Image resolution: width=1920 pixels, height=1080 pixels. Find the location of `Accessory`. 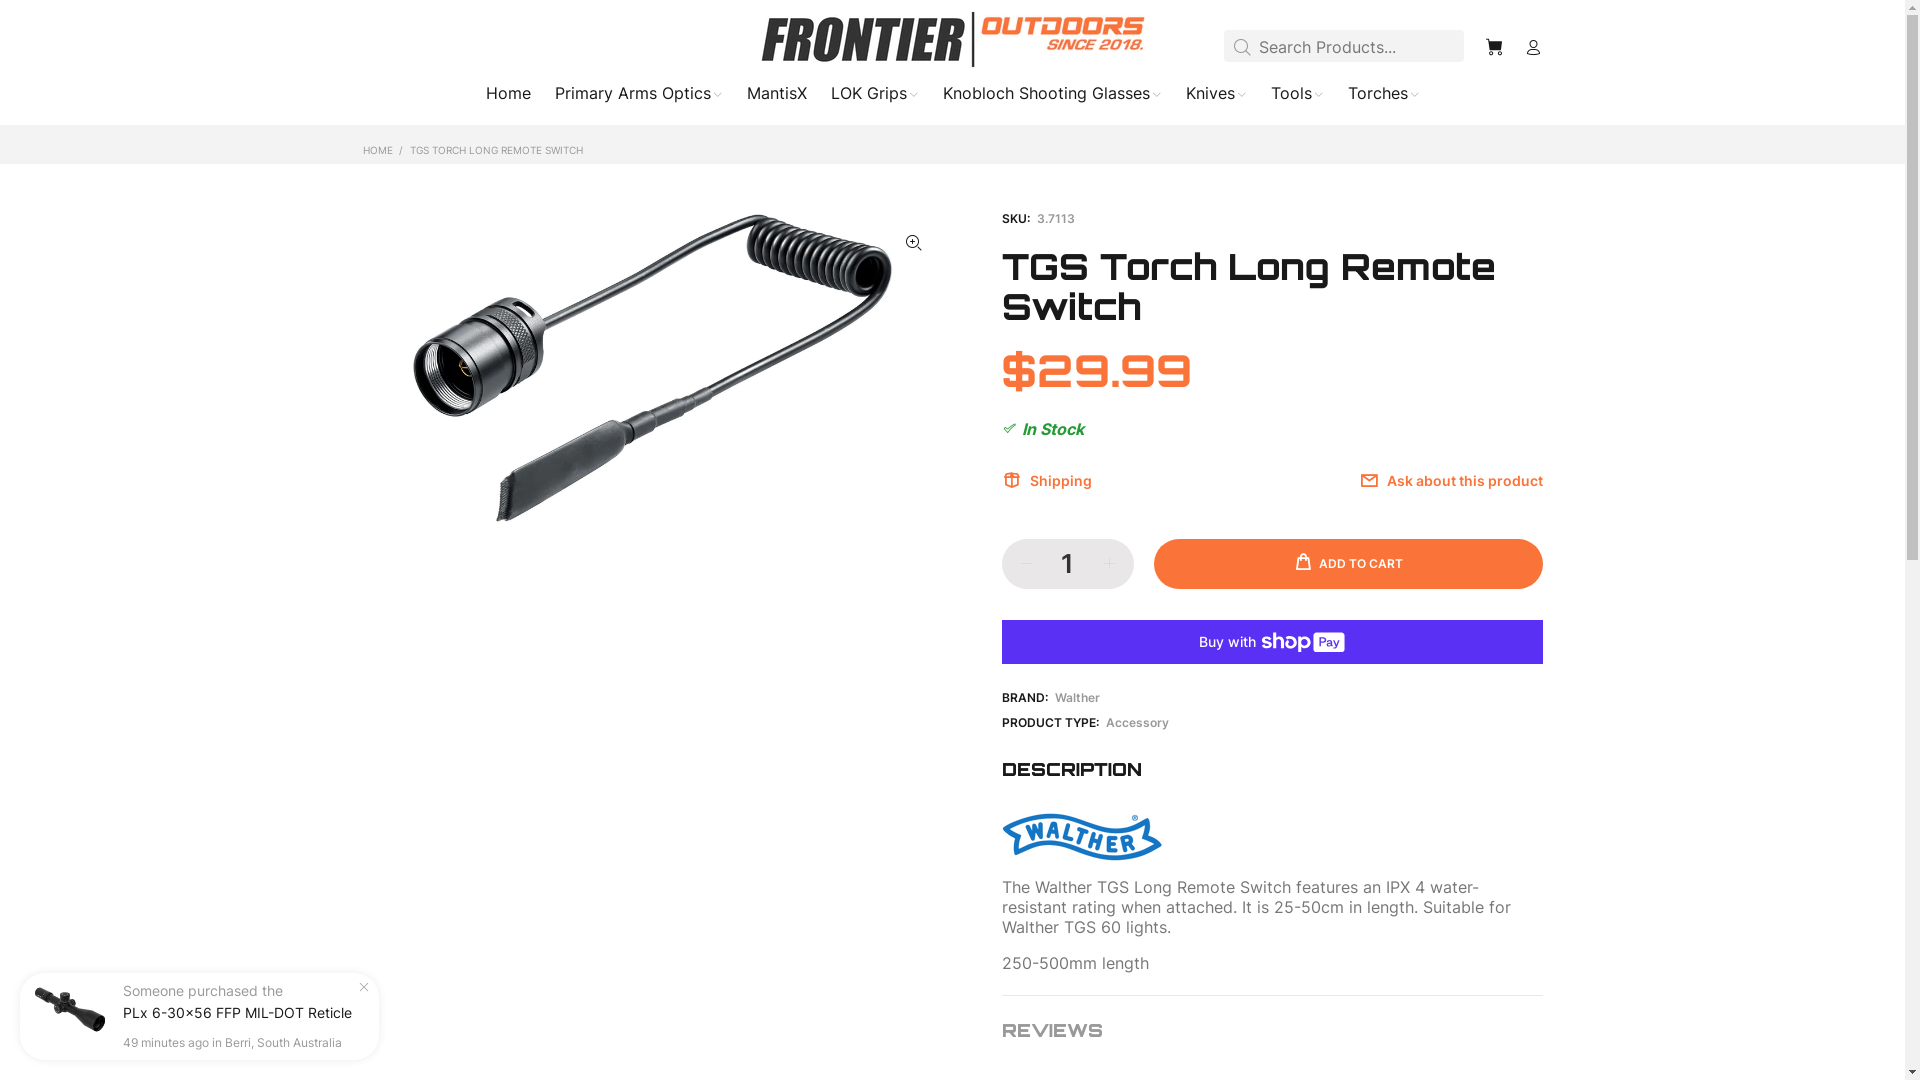

Accessory is located at coordinates (1138, 722).